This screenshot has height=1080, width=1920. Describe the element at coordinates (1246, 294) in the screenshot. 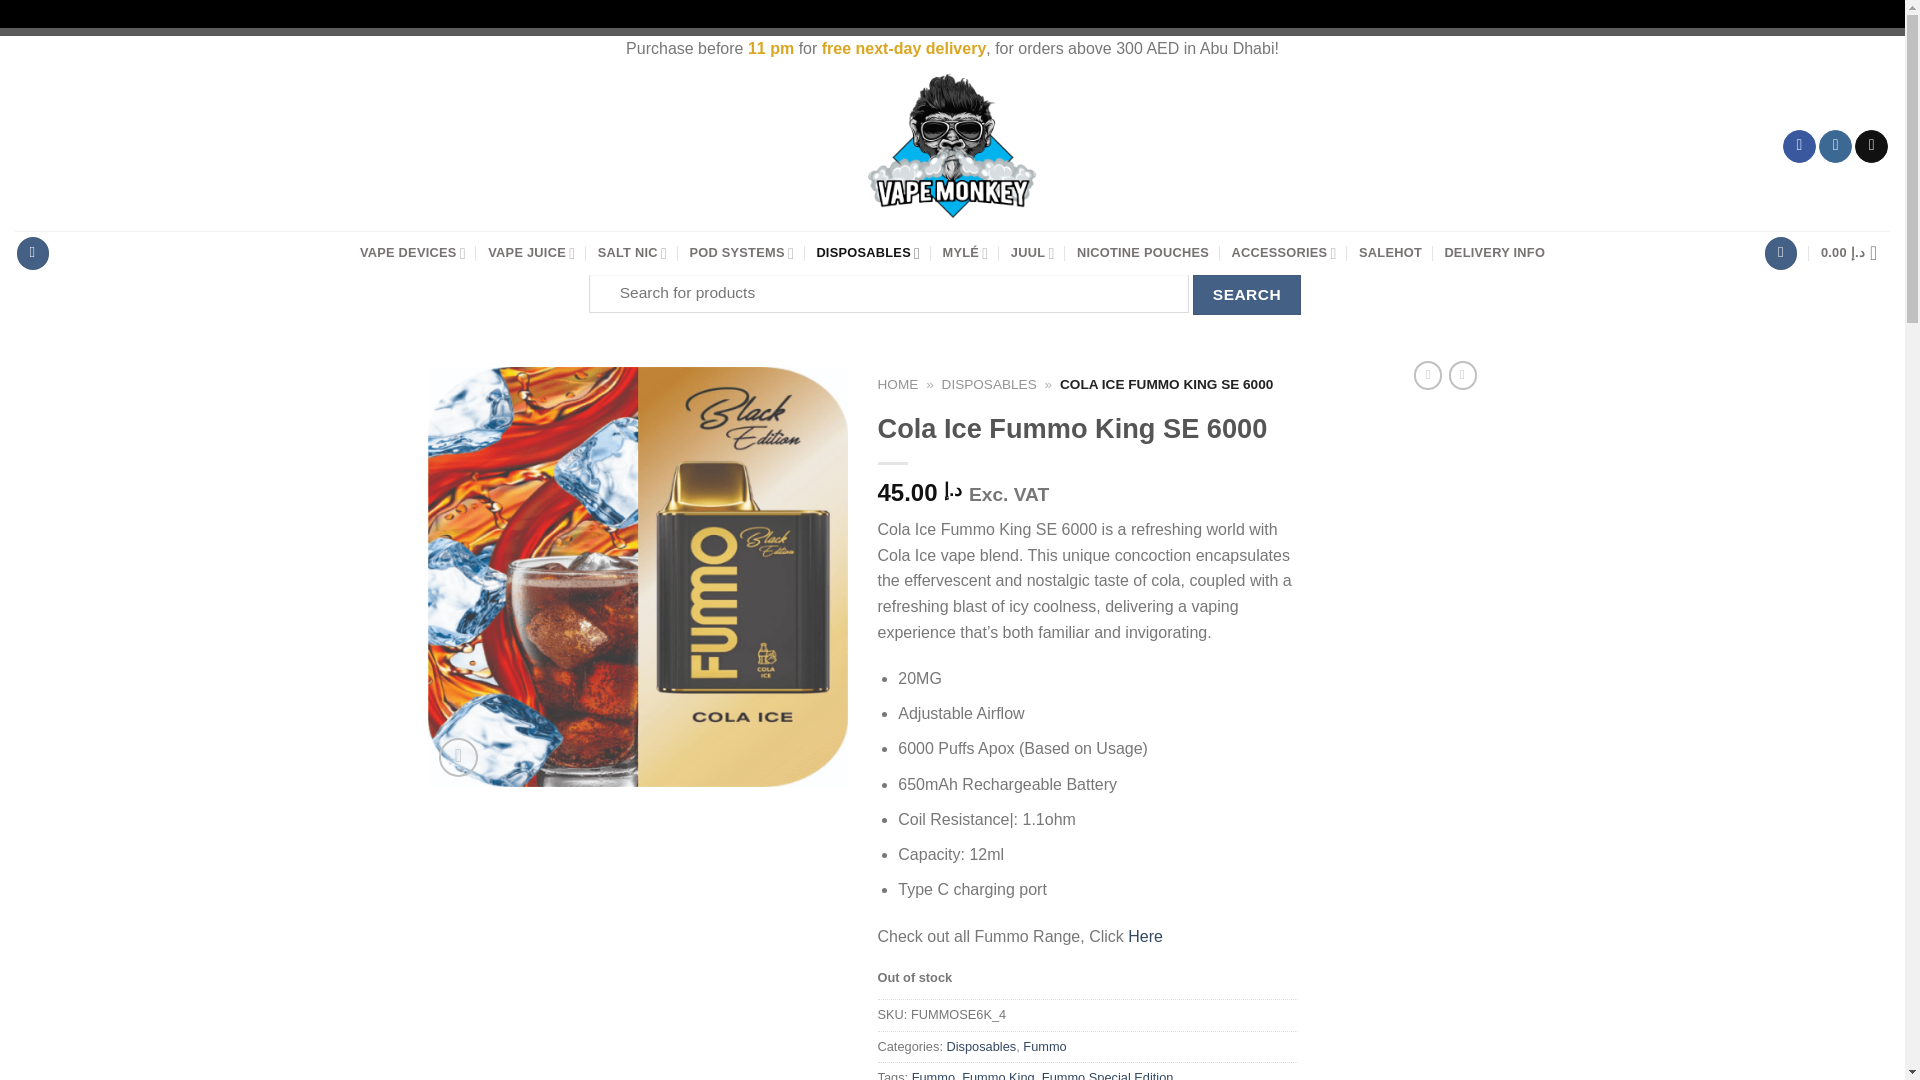

I see `Search` at that location.